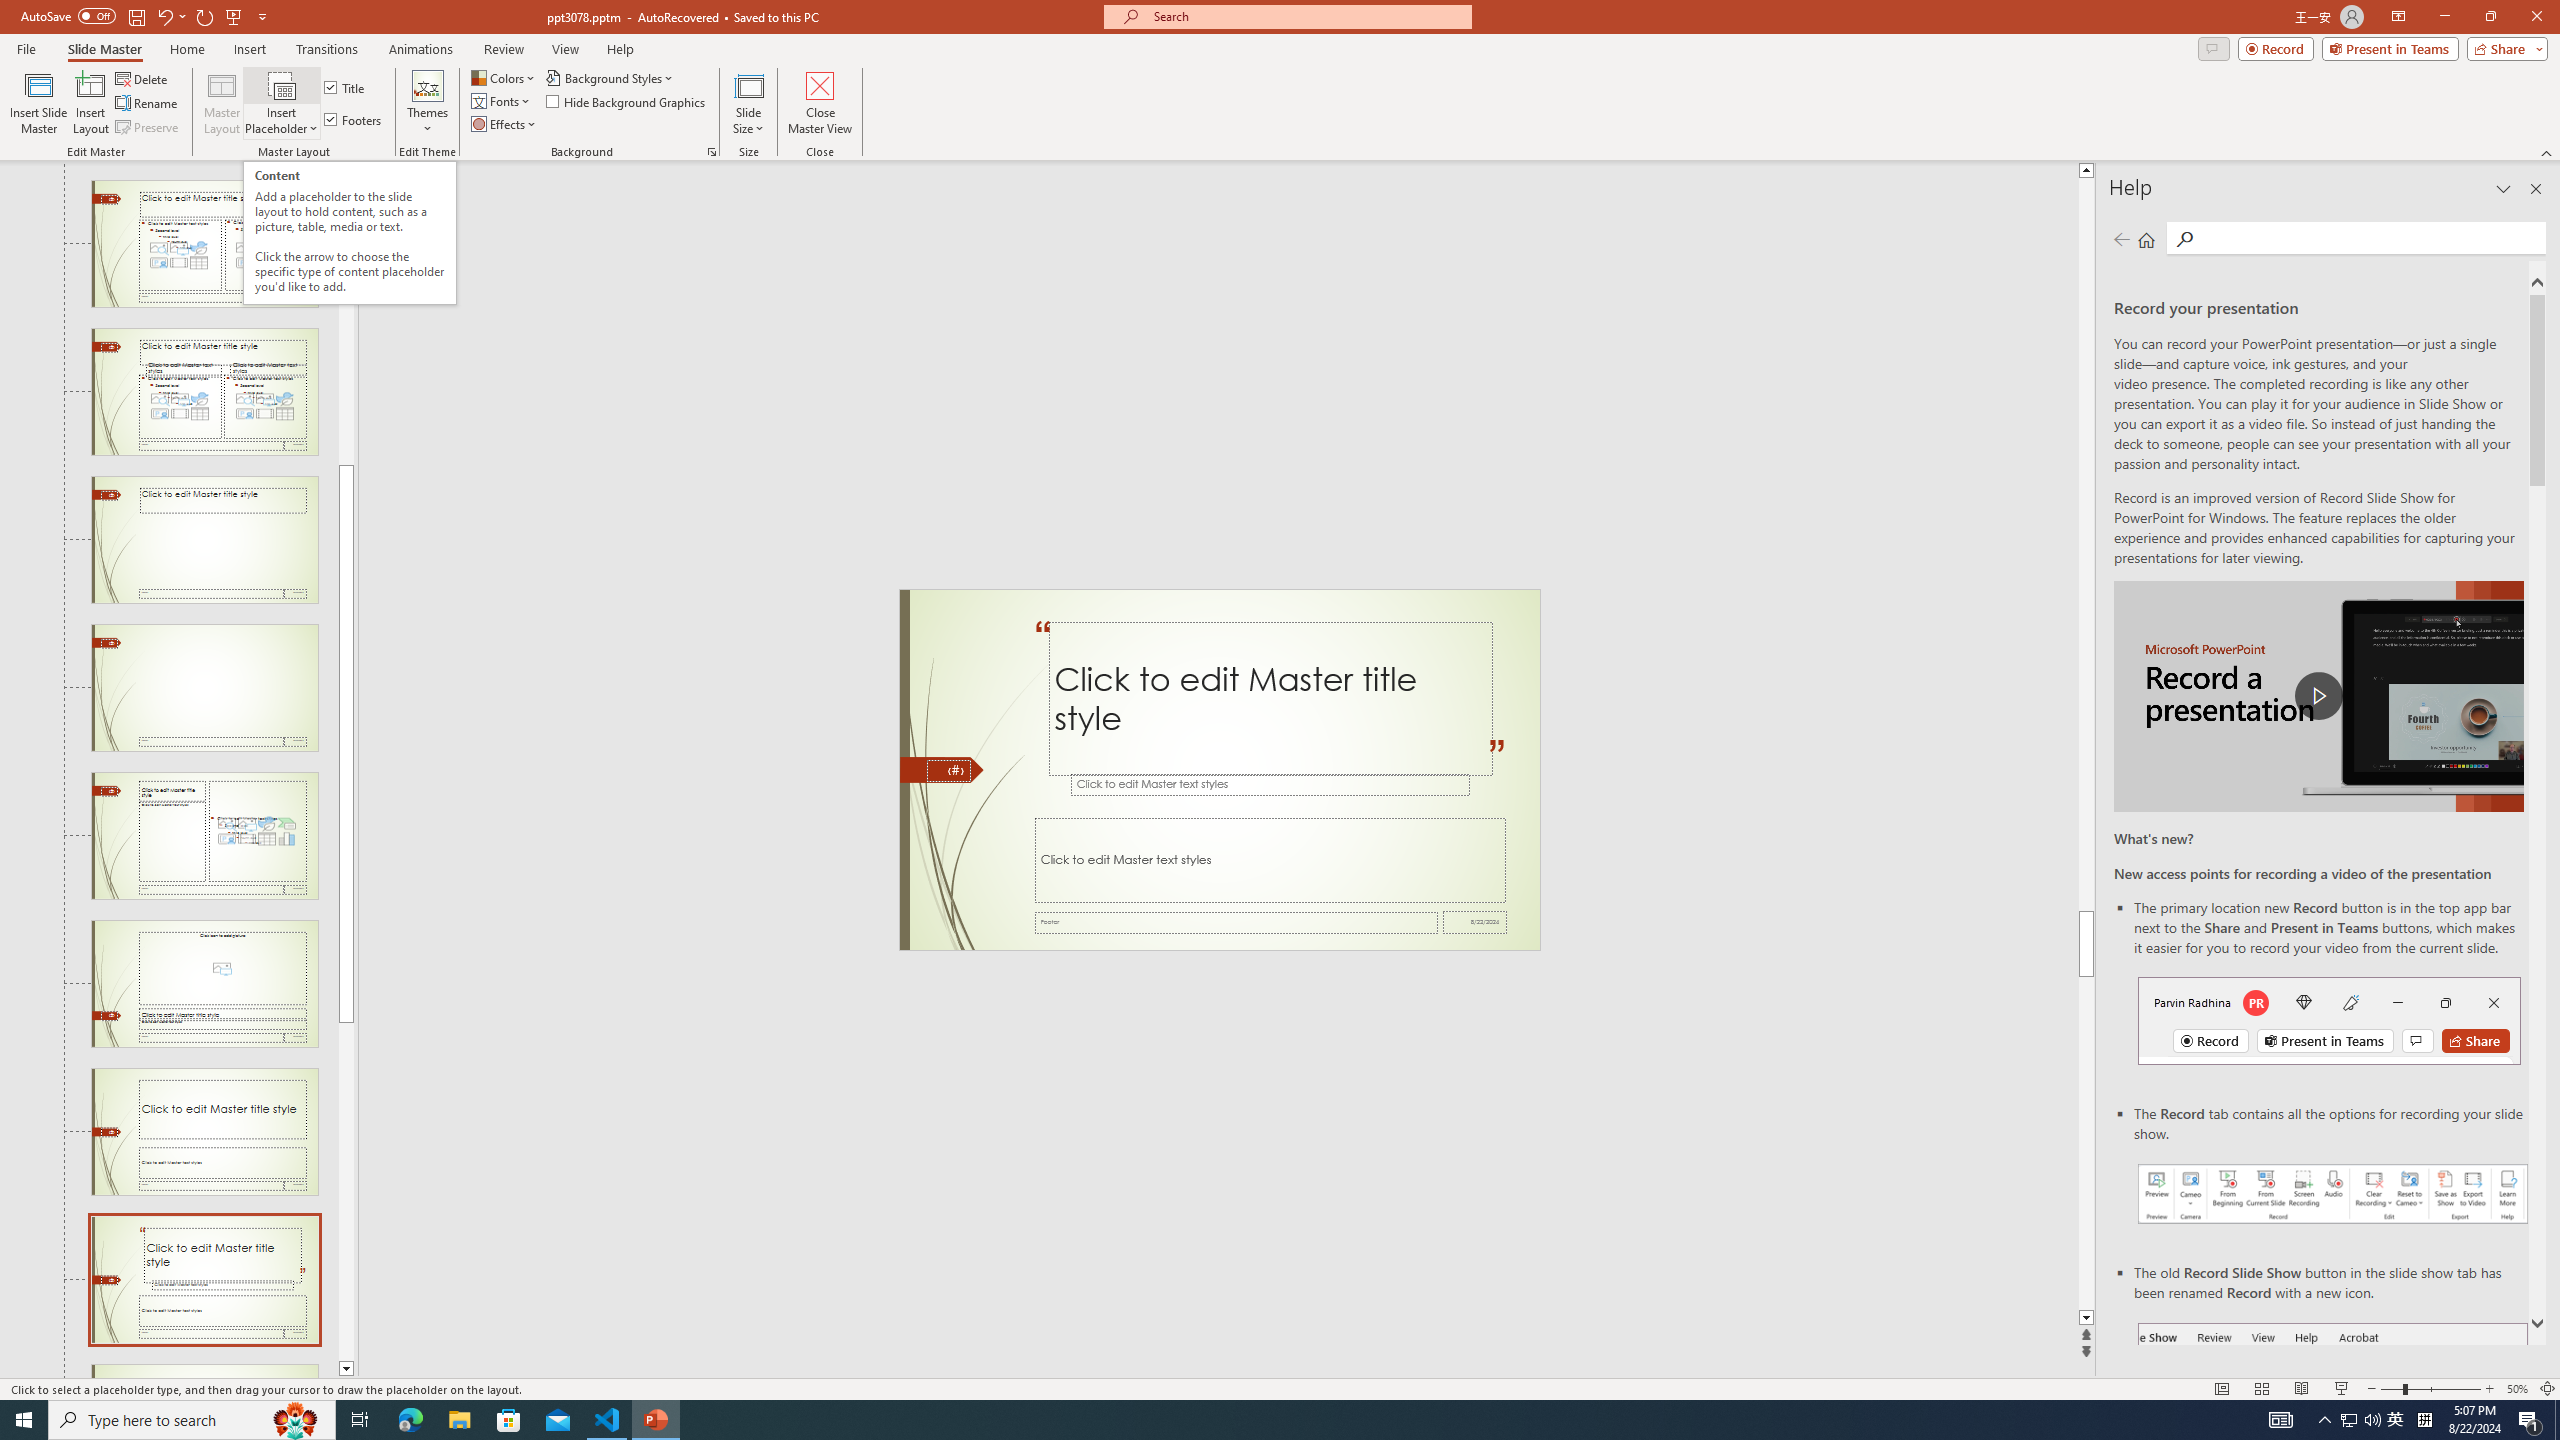 The height and width of the screenshot is (1440, 2560). Describe the element at coordinates (222, 103) in the screenshot. I see `Master Layout...` at that location.